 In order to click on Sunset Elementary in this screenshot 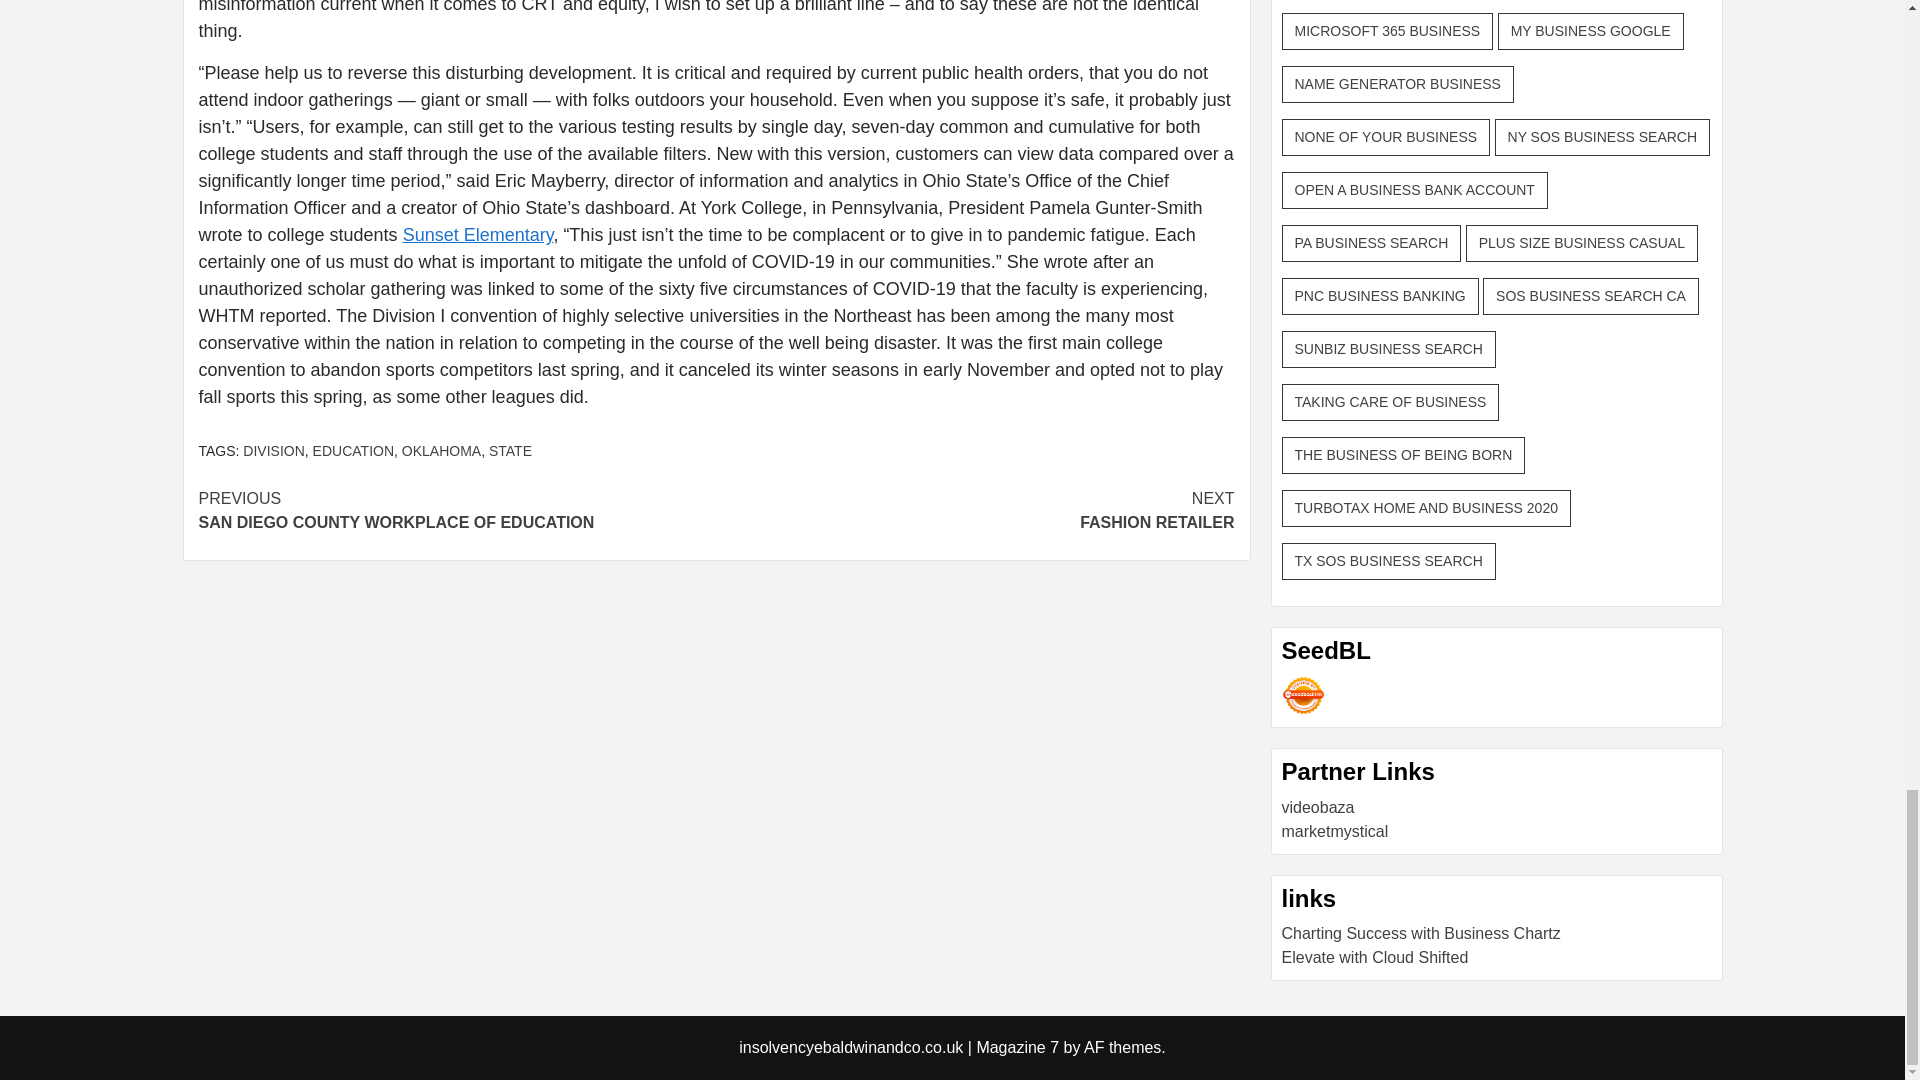, I will do `click(456, 510)`.